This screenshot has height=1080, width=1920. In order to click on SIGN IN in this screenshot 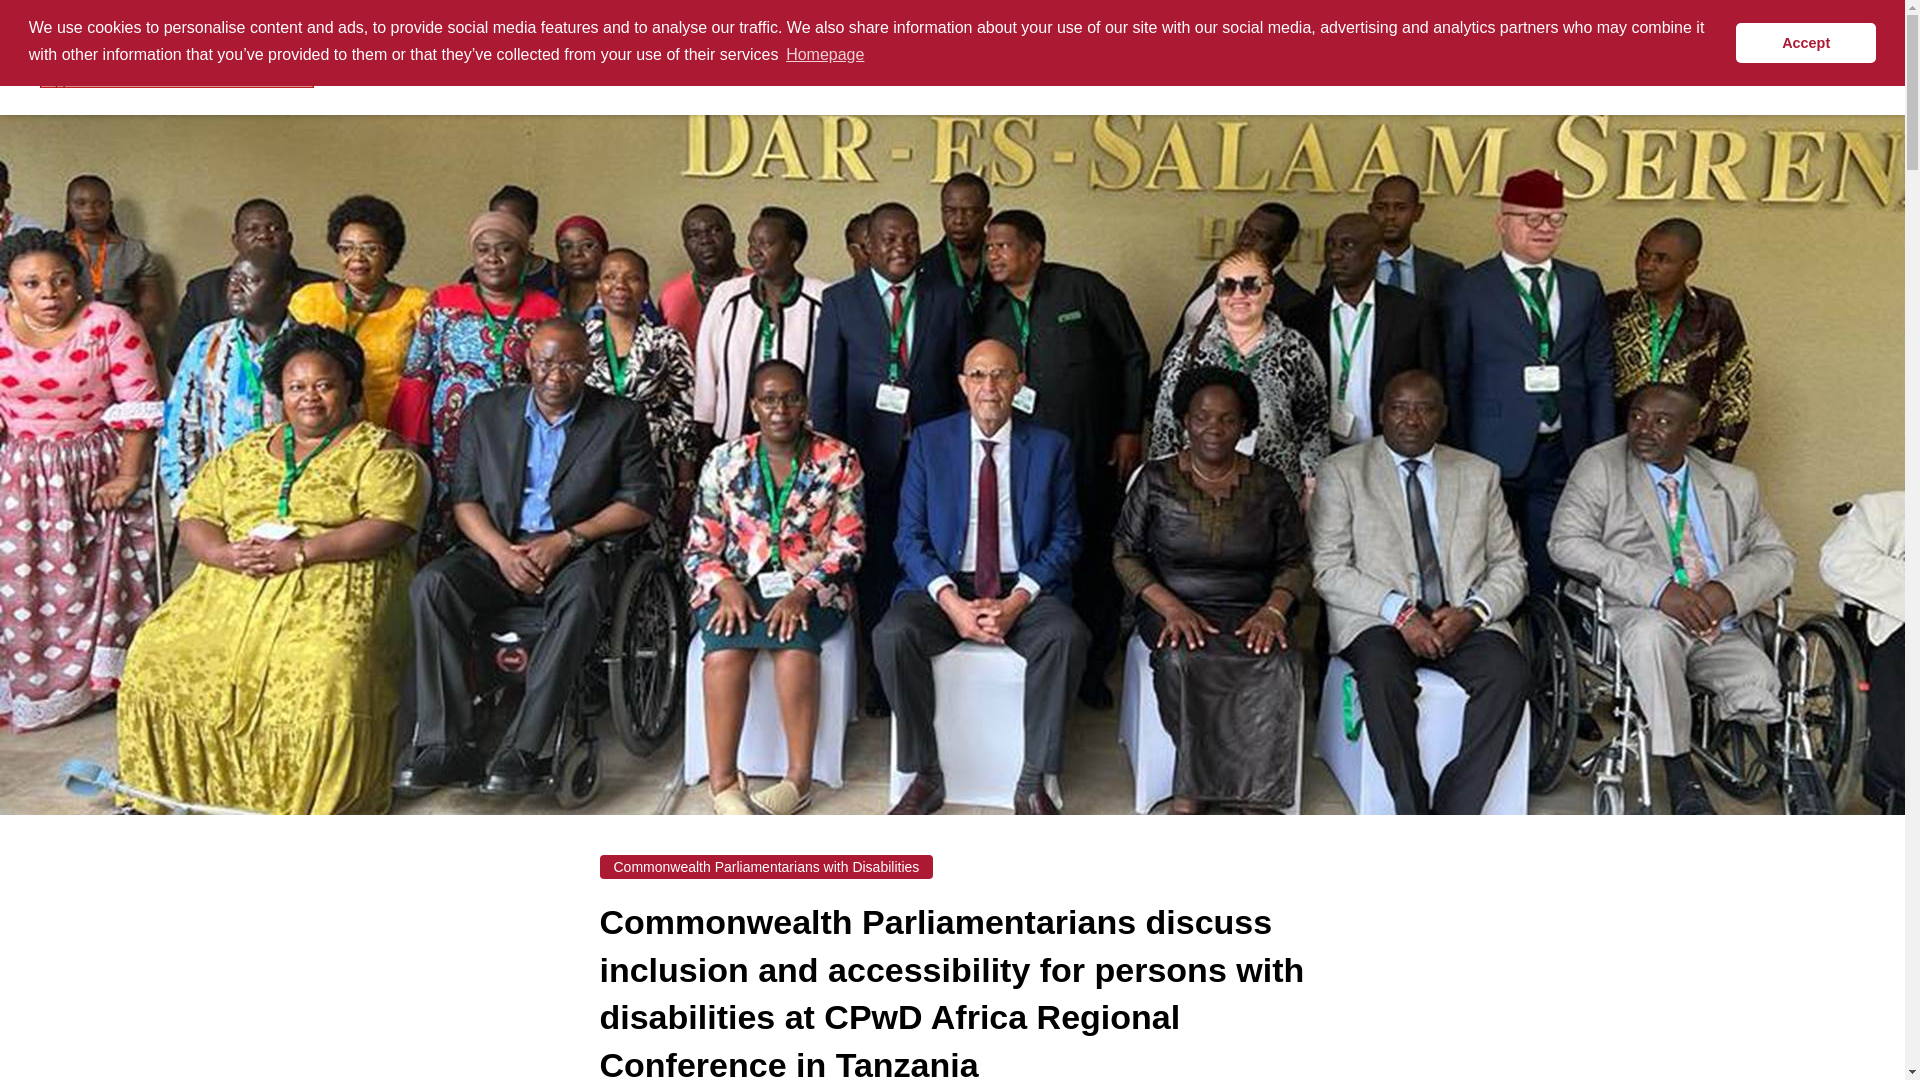, I will do `click(1664, 56)`.